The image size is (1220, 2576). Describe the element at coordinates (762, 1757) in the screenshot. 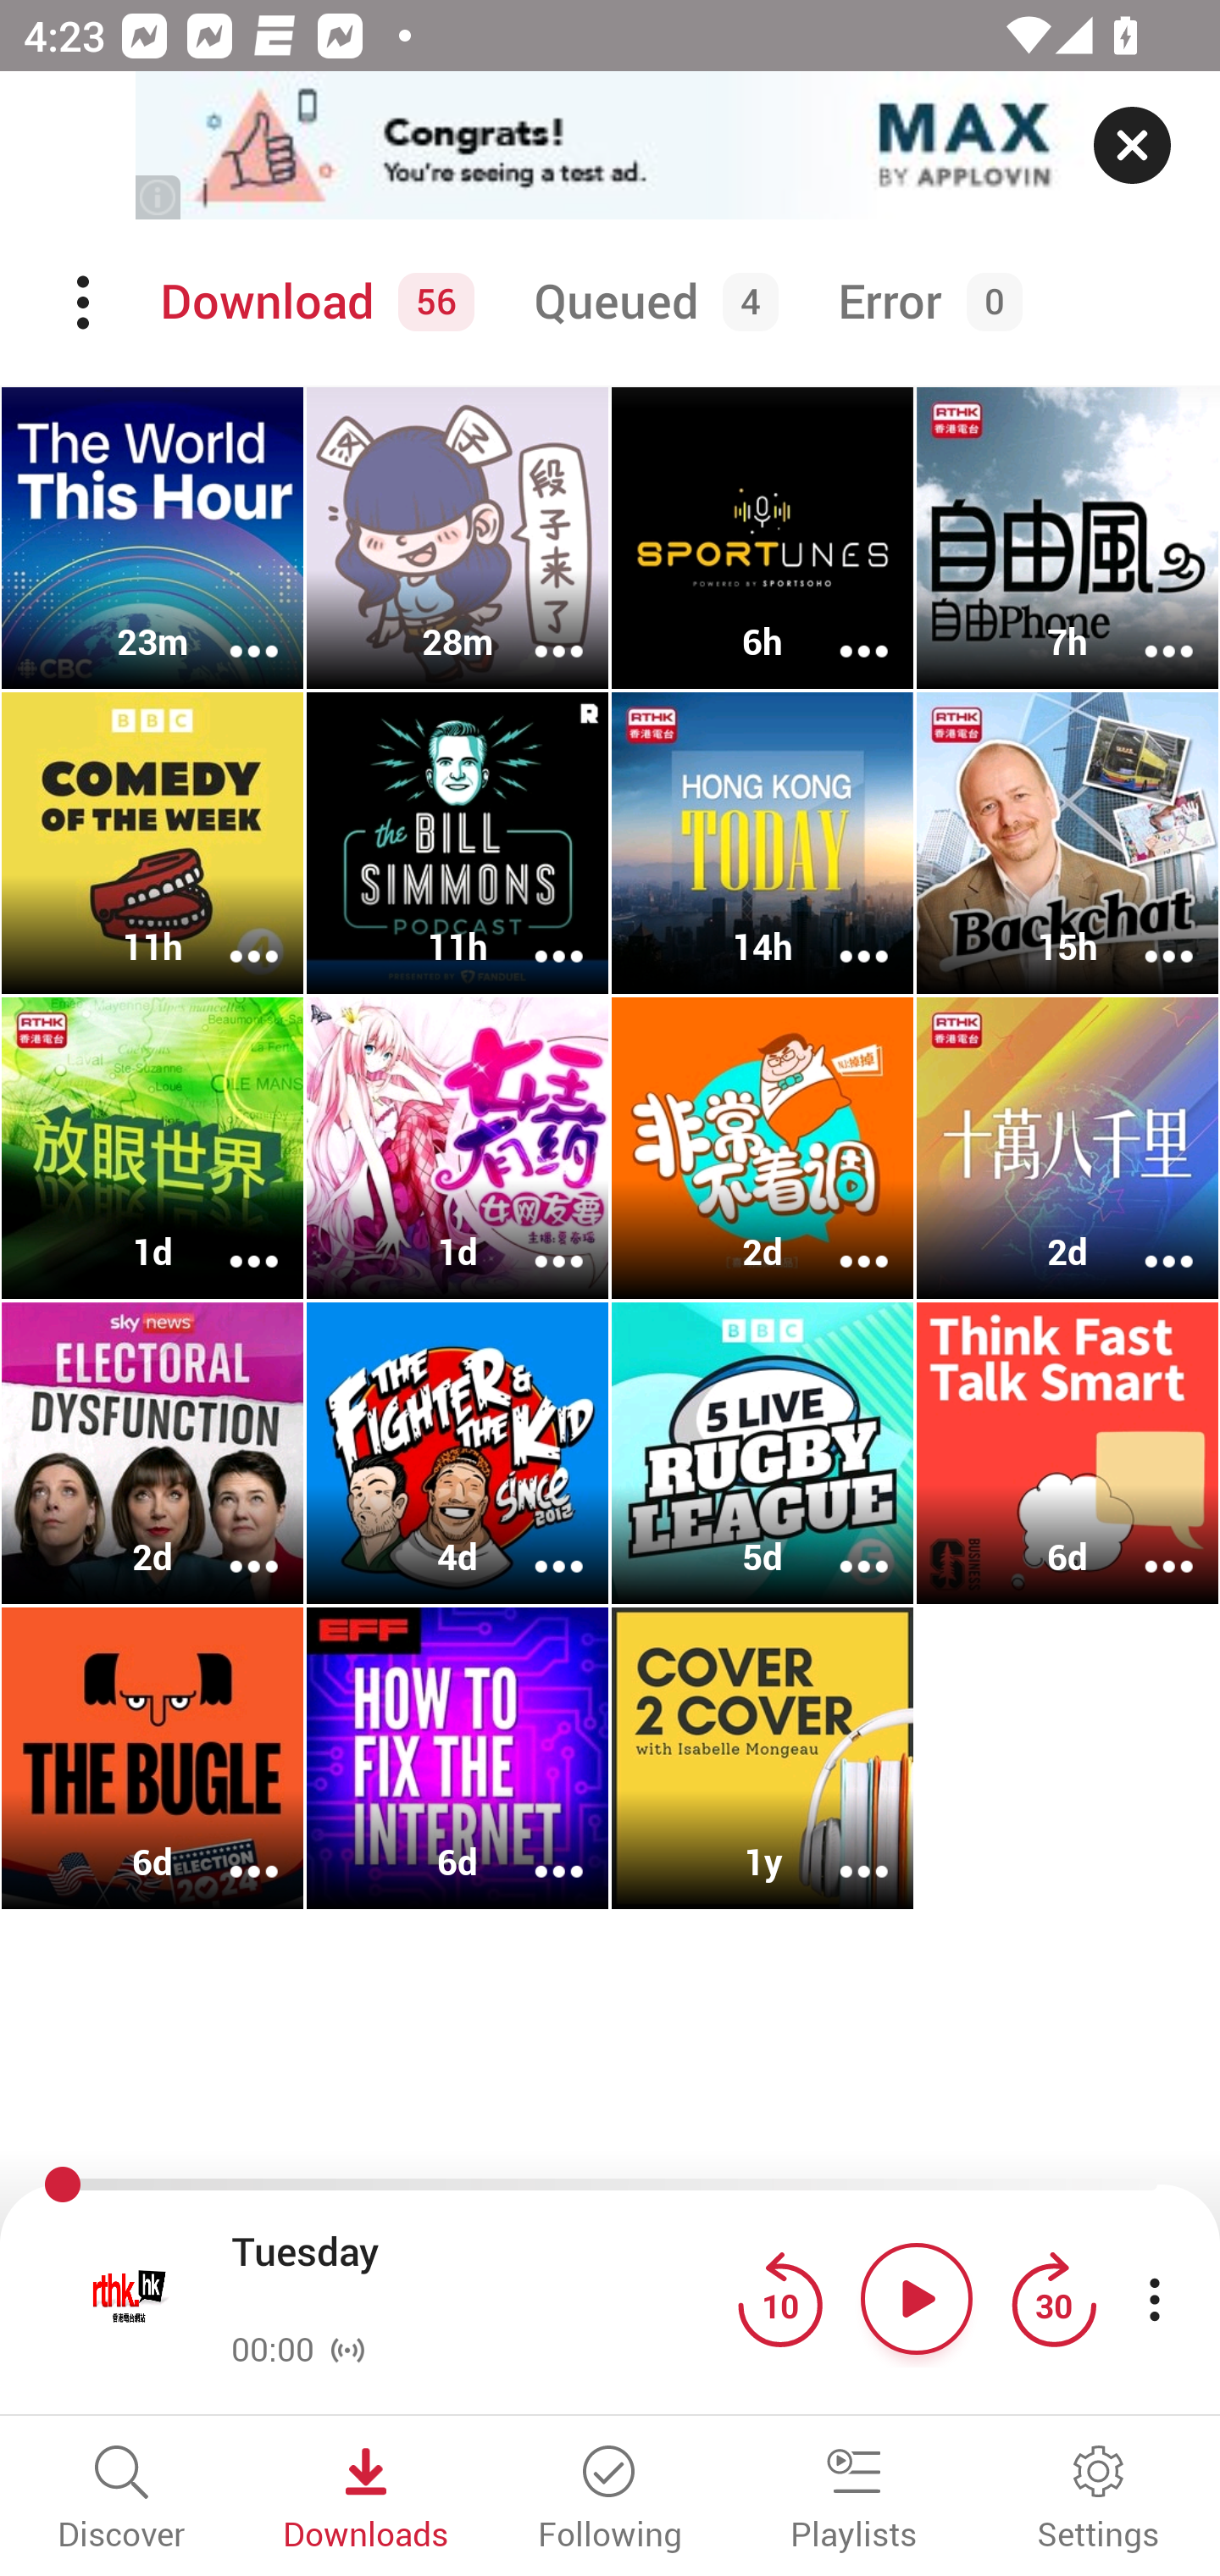

I see `Cover 2 Cover 1y More options More options` at that location.